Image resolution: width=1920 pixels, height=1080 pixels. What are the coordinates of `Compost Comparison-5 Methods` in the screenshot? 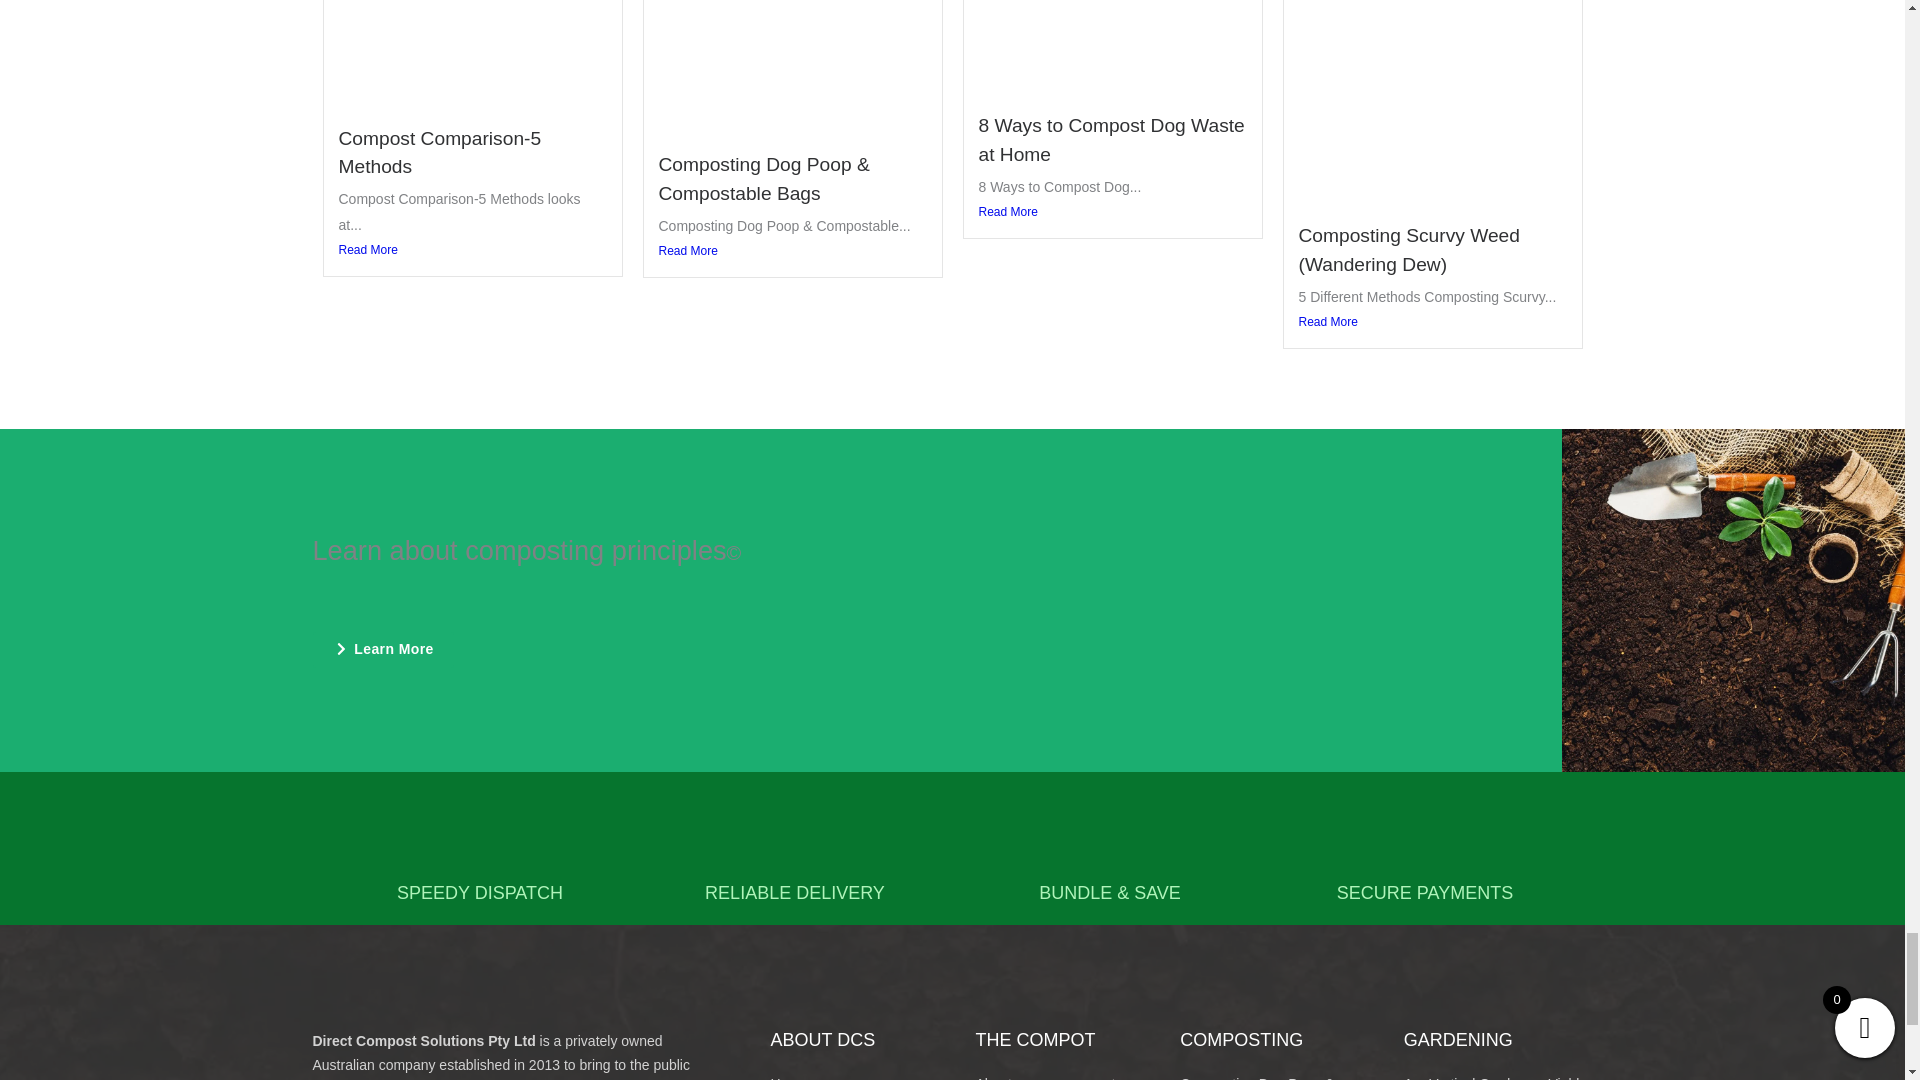 It's located at (439, 153).